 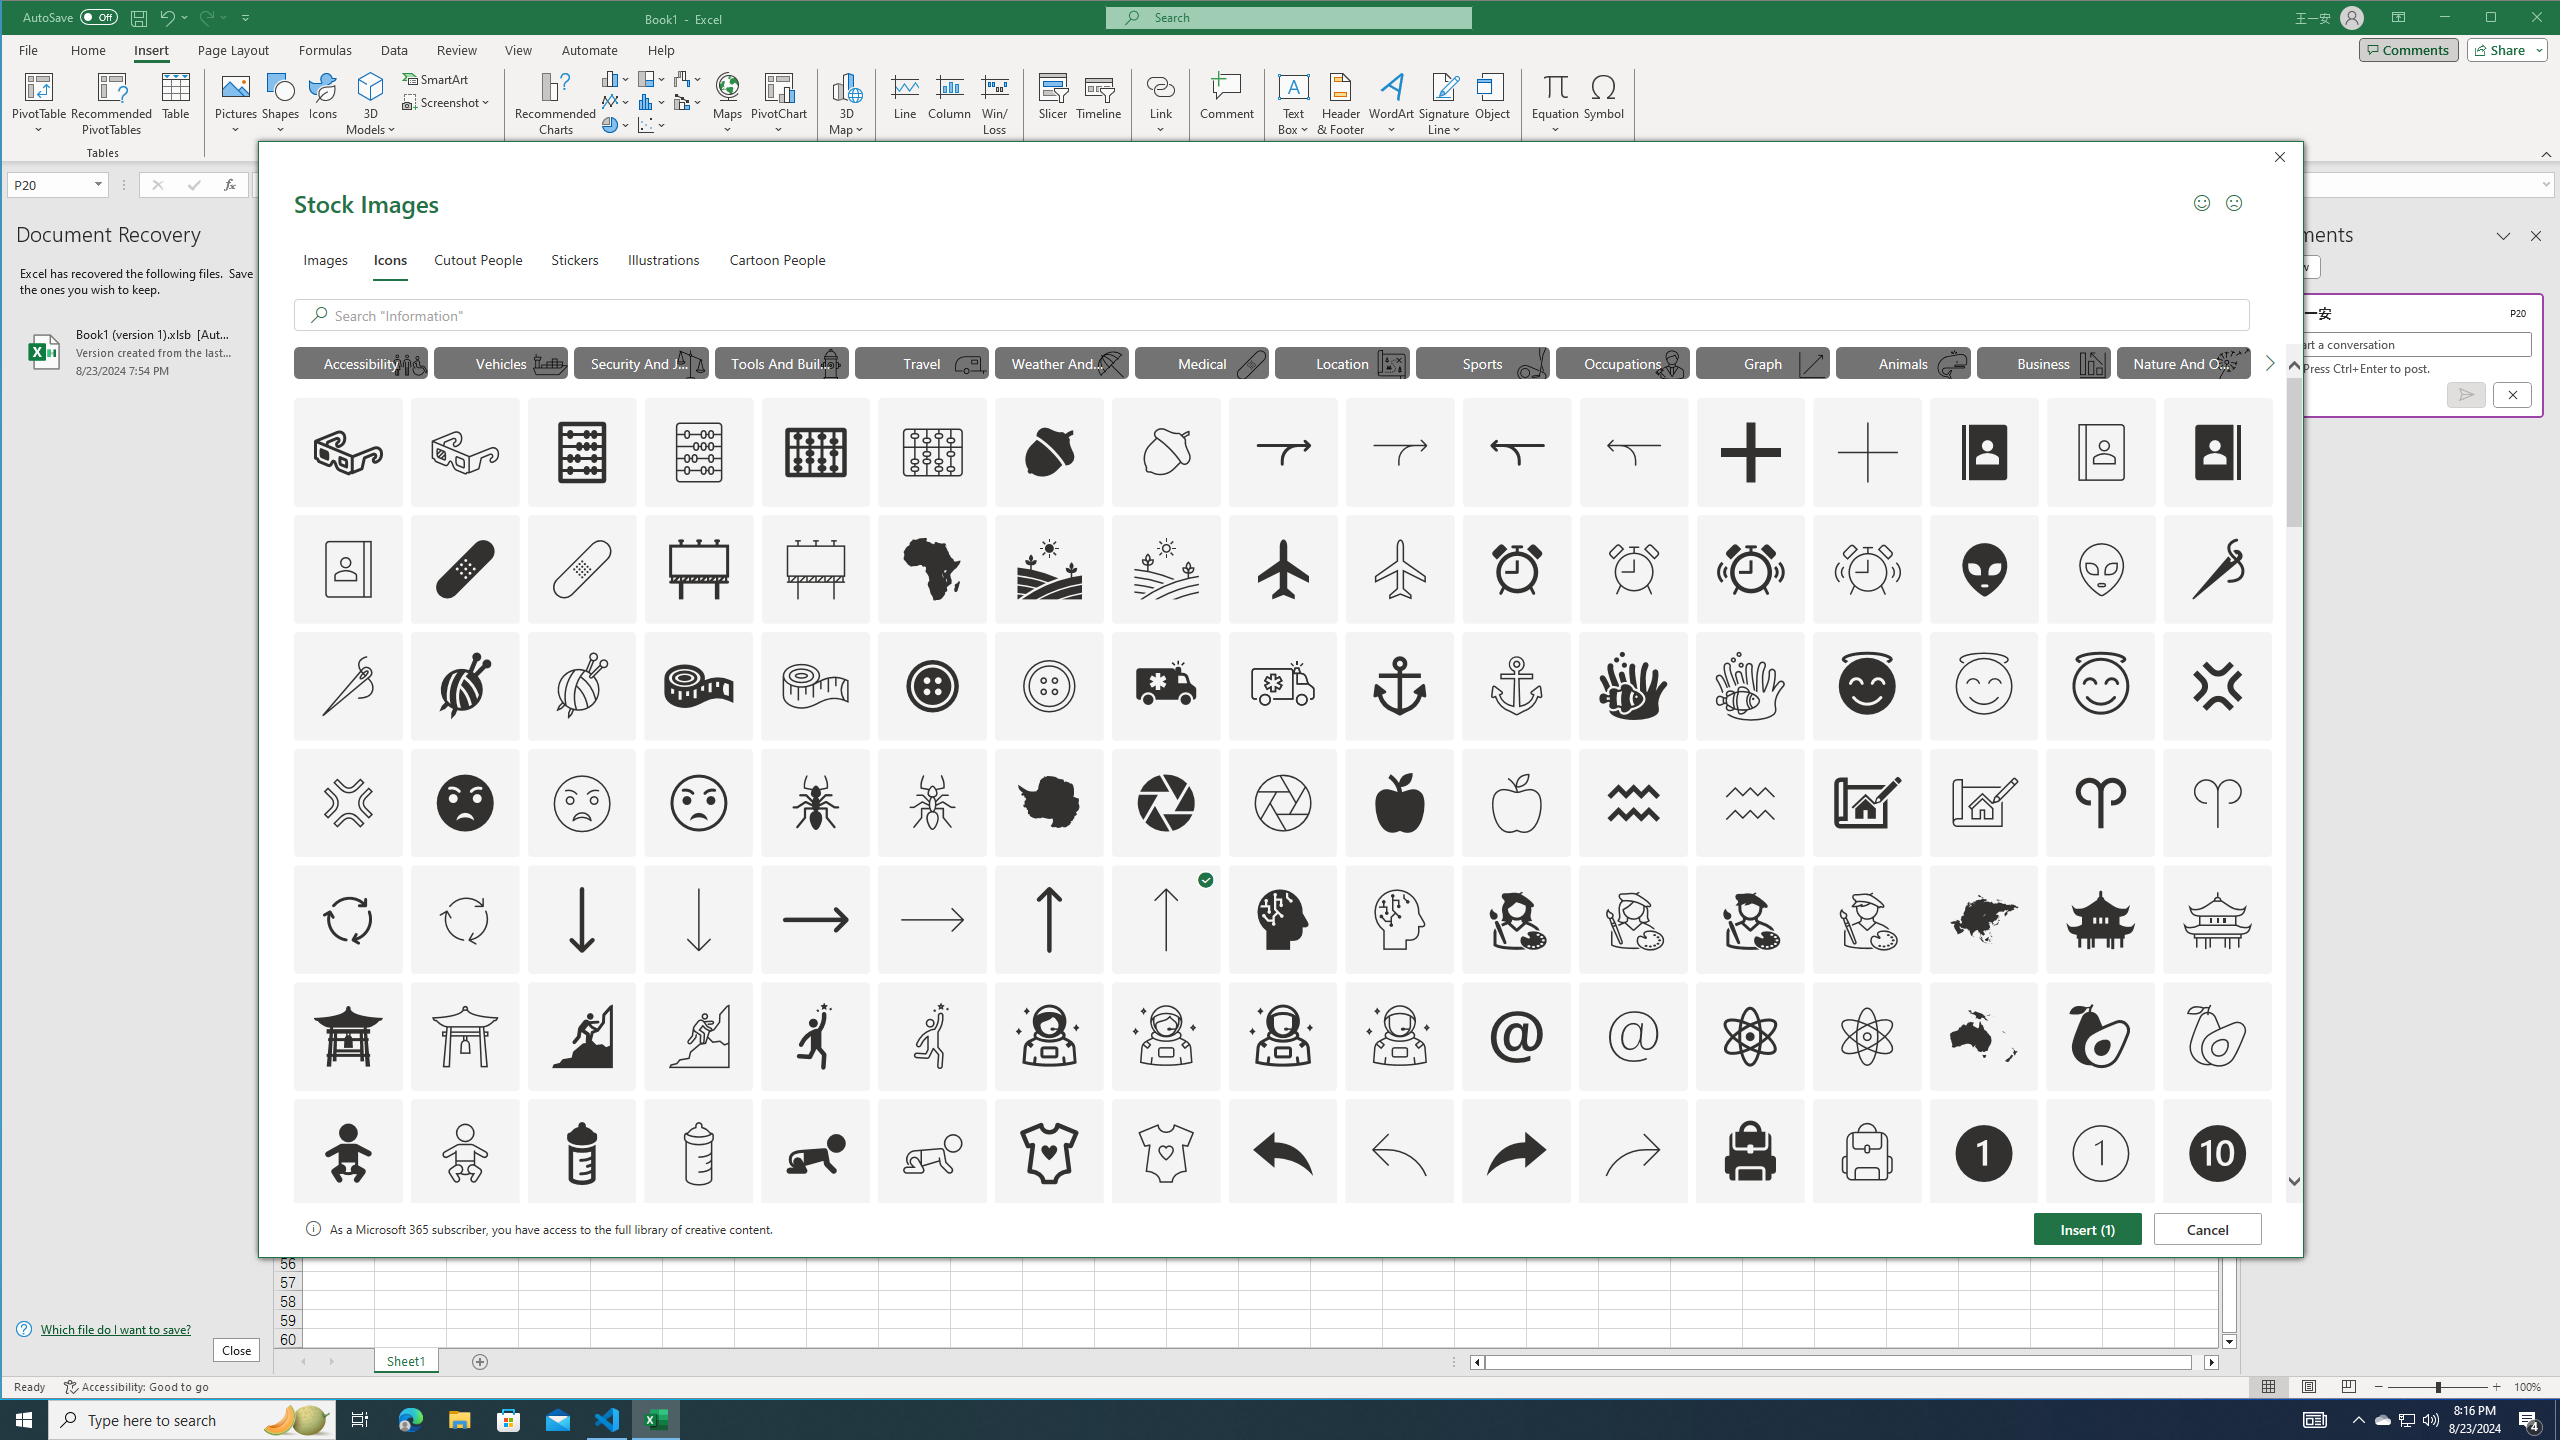 What do you see at coordinates (466, 1153) in the screenshot?
I see `AutomationID: Icons_Baby_M` at bounding box center [466, 1153].